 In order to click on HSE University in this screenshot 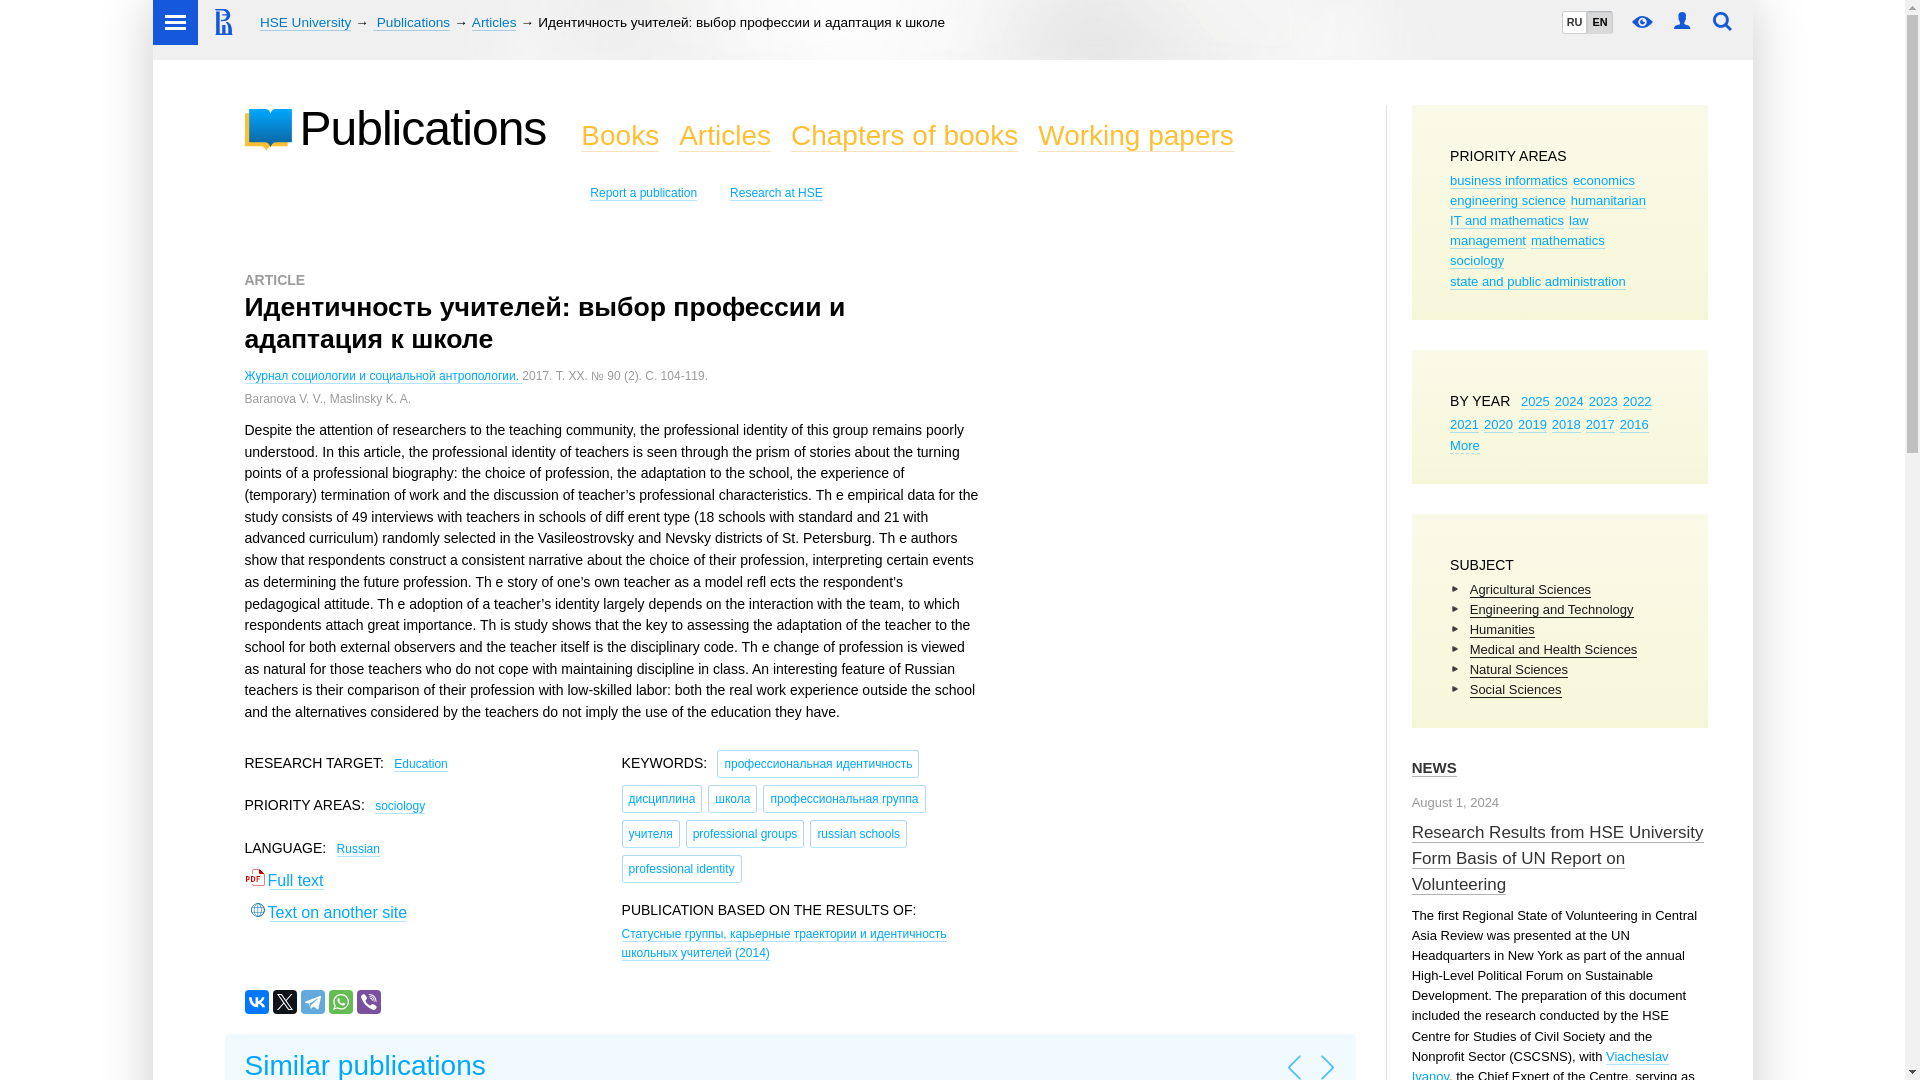, I will do `click(305, 23)`.